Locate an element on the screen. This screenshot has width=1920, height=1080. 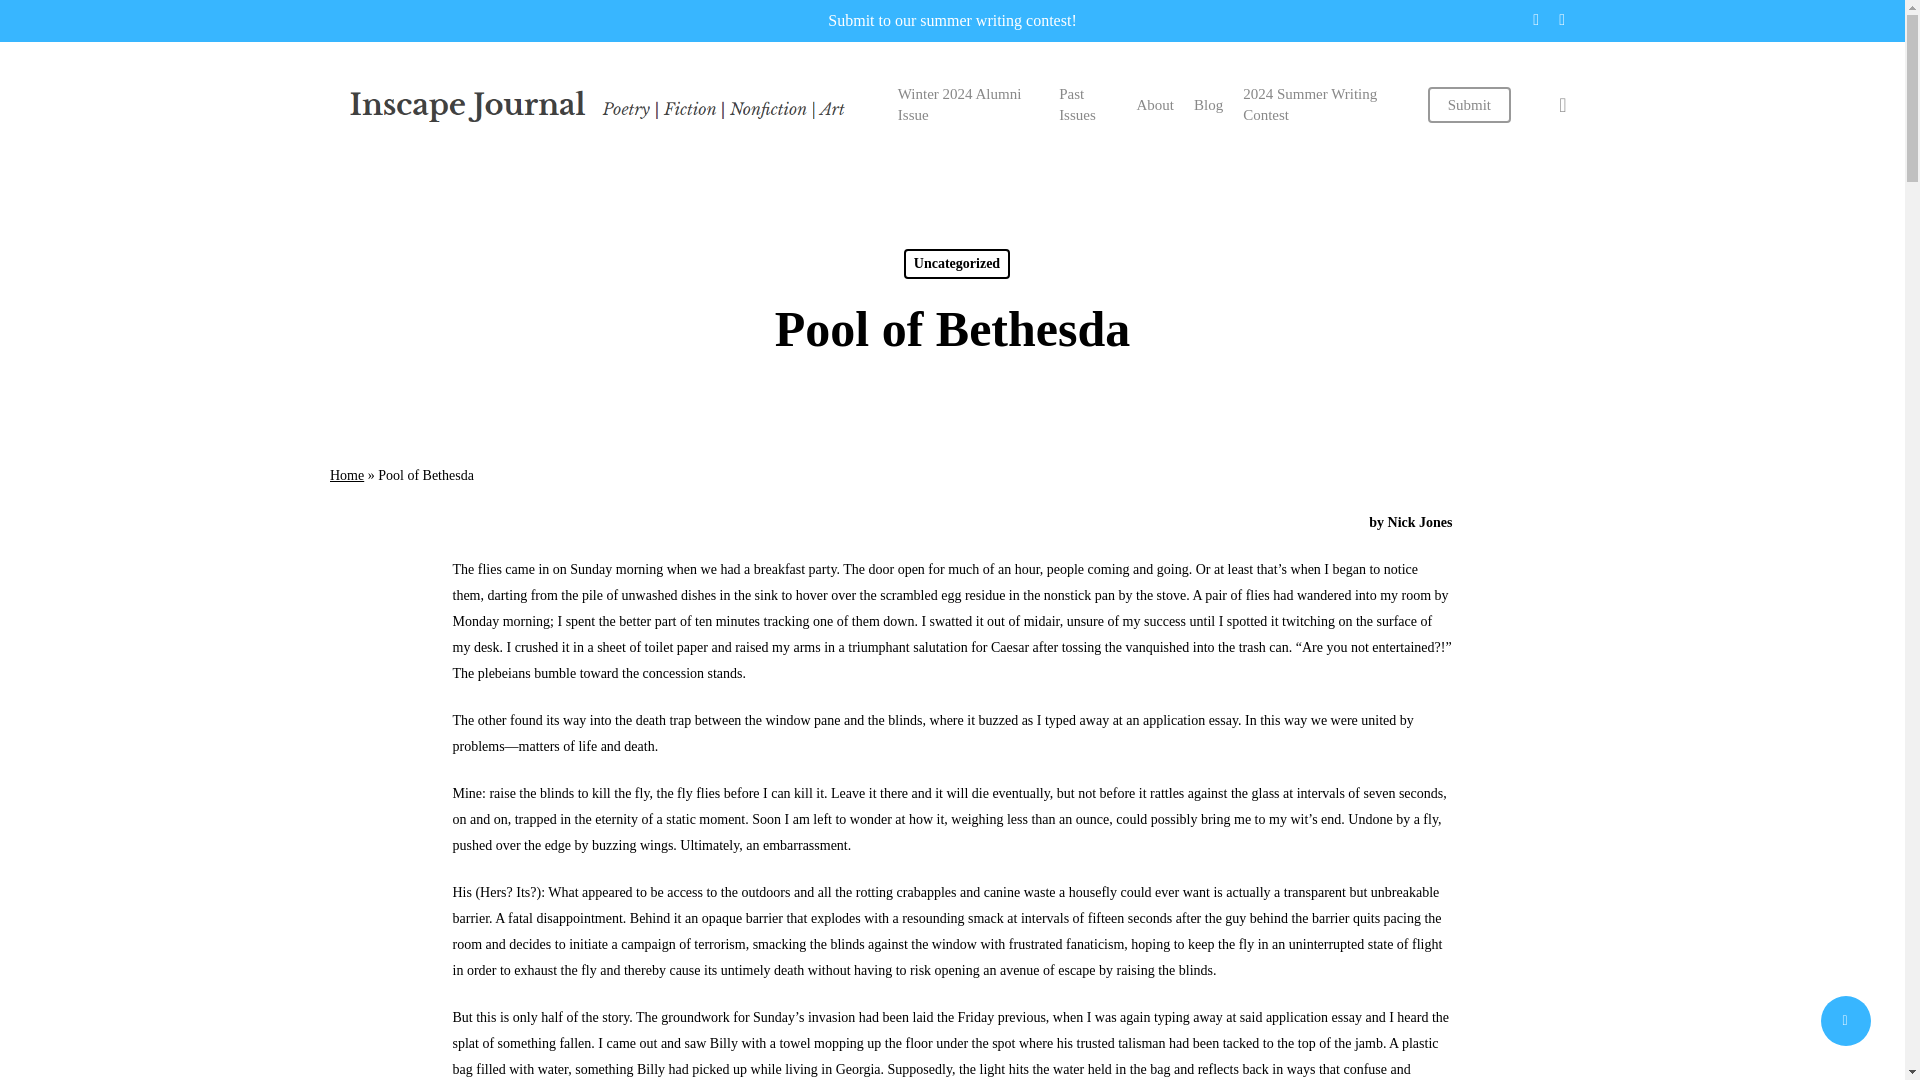
About is located at coordinates (1154, 104).